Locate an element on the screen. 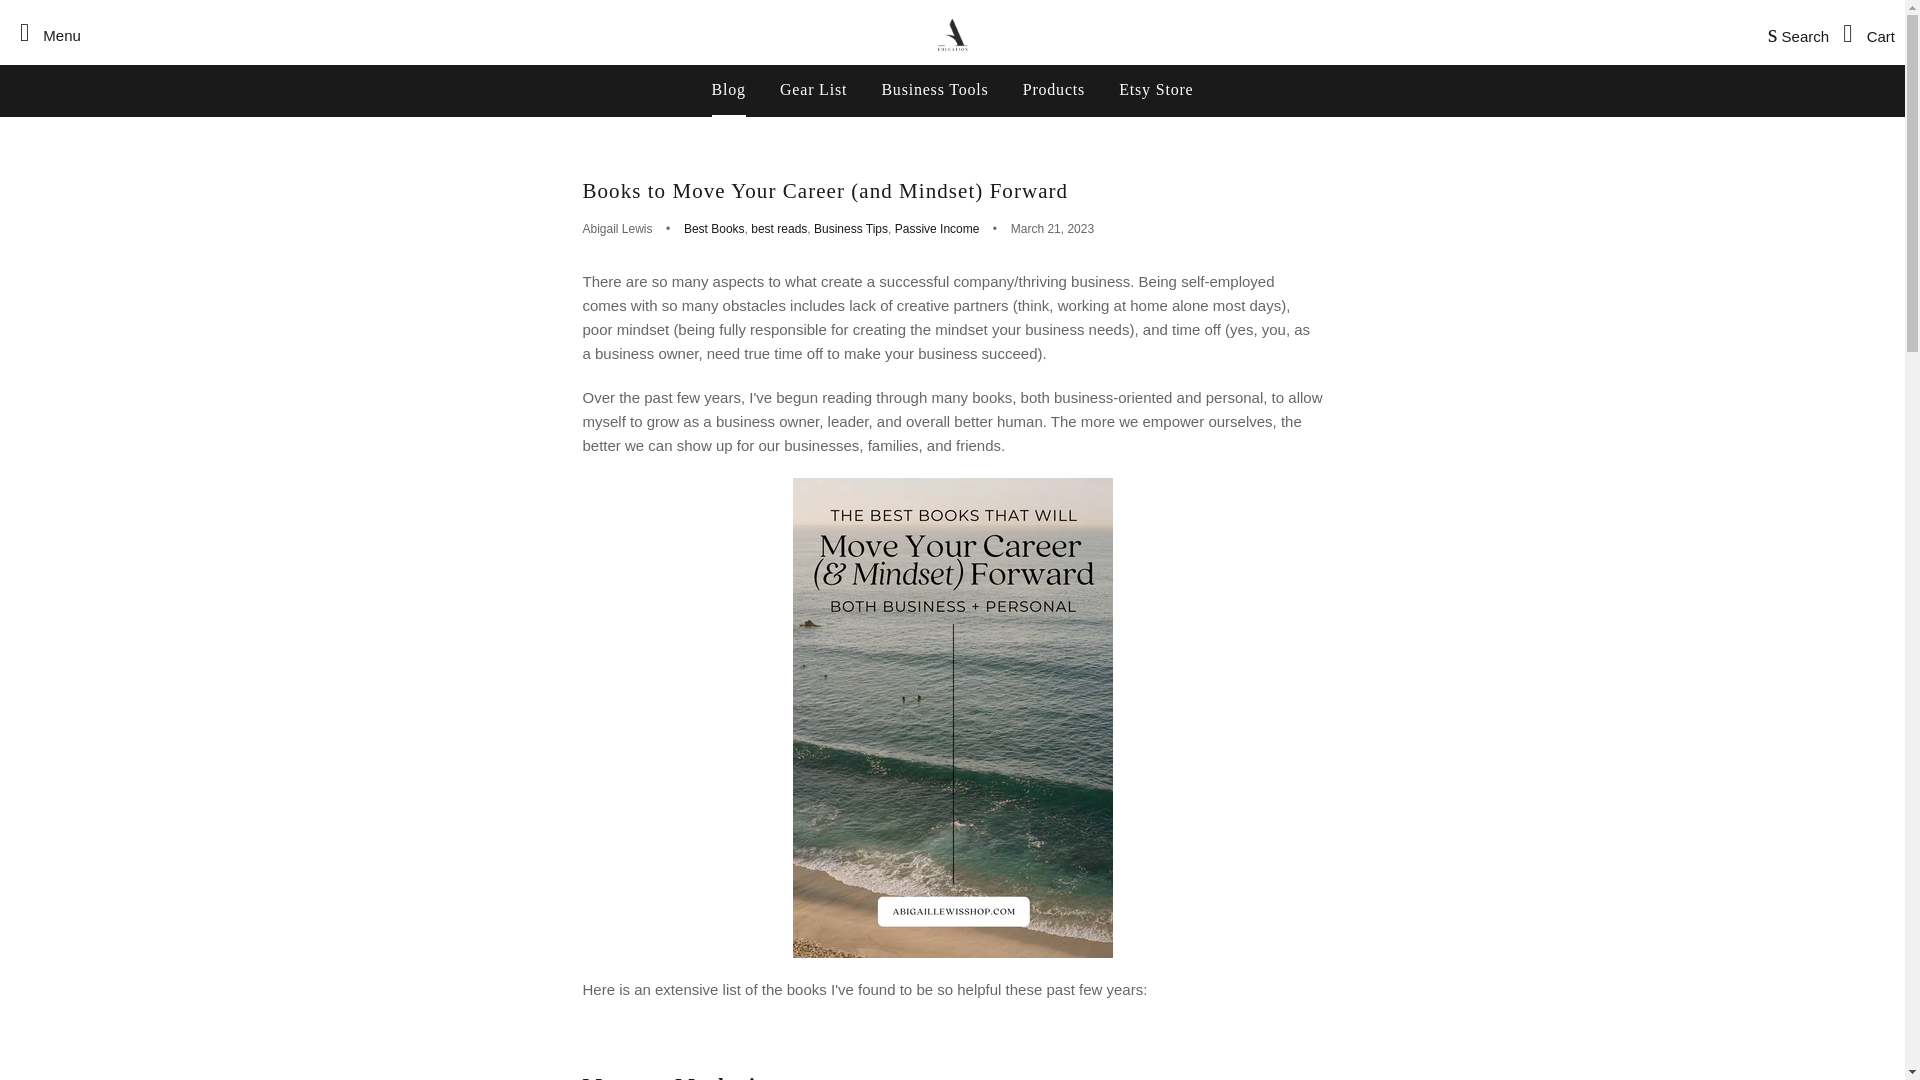 This screenshot has height=1080, width=1920. best reads is located at coordinates (778, 229).